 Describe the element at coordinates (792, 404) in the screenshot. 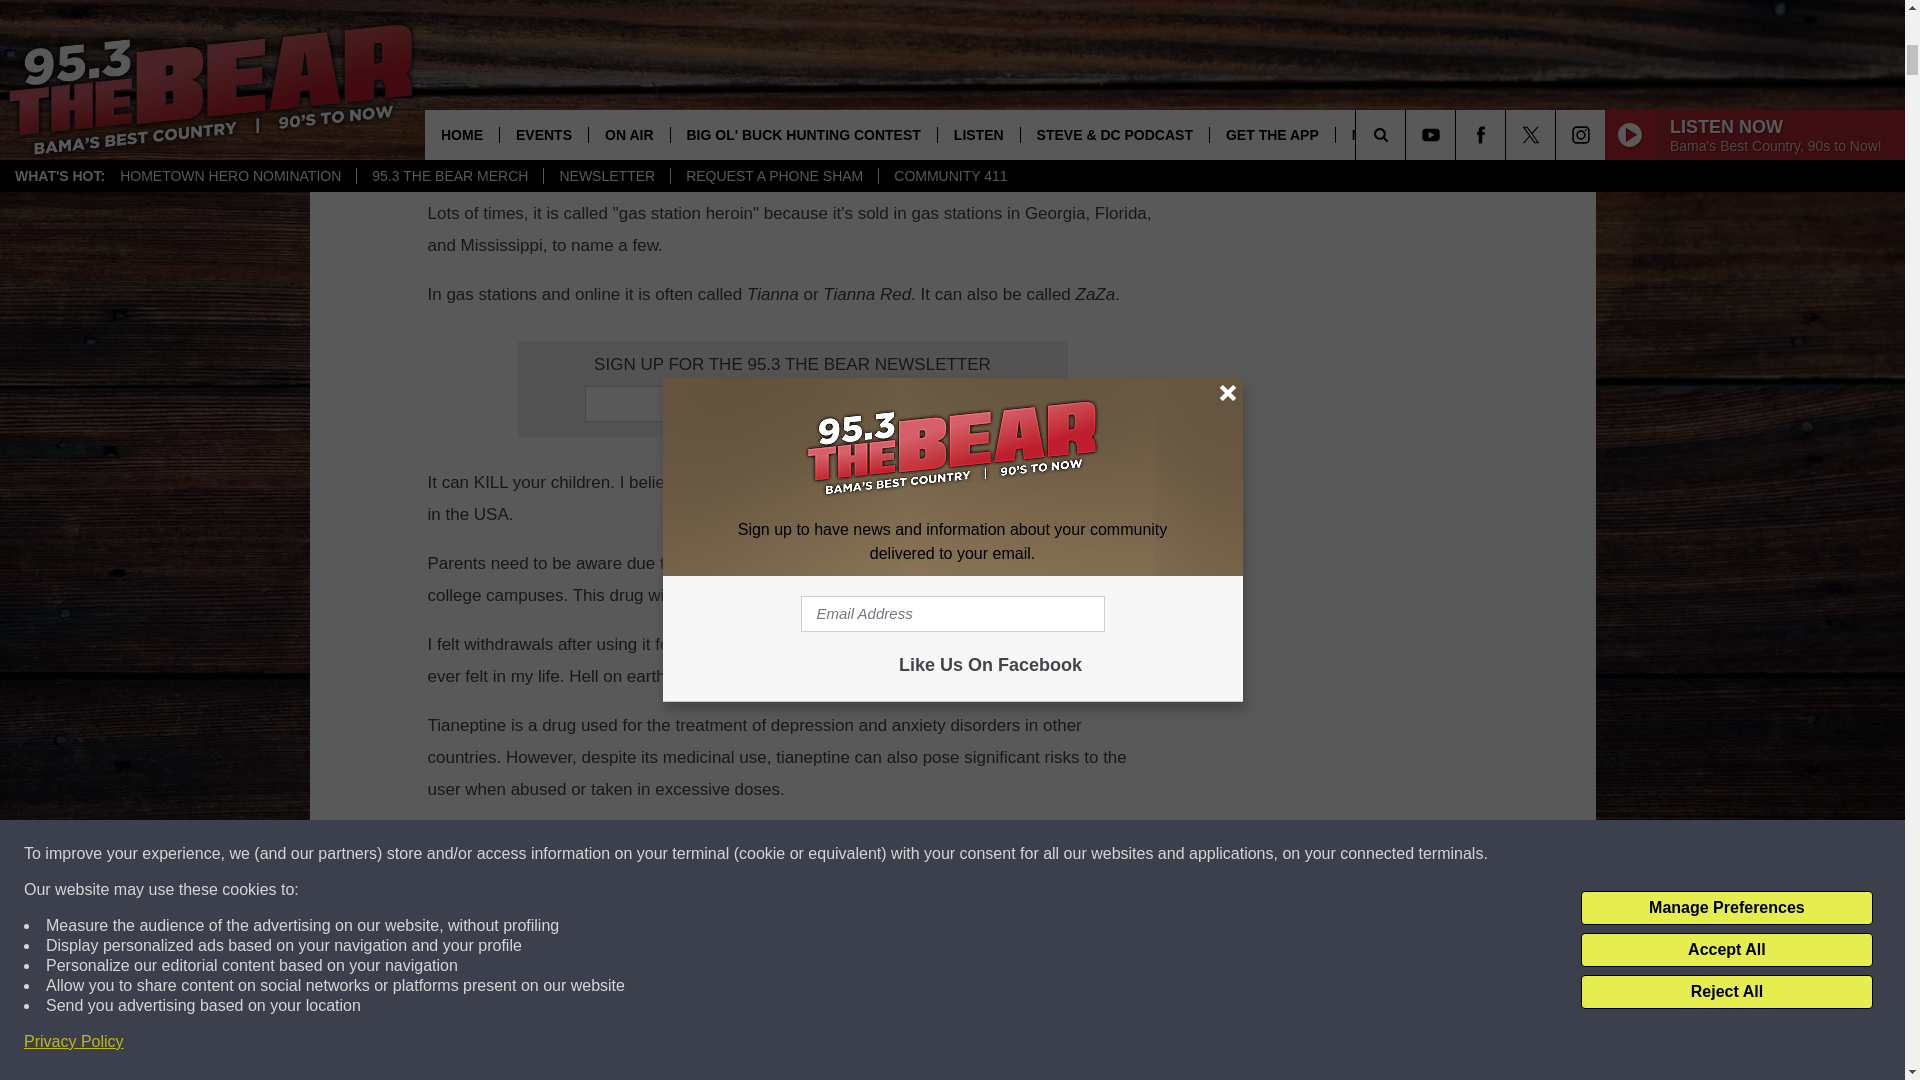

I see `Email Address` at that location.